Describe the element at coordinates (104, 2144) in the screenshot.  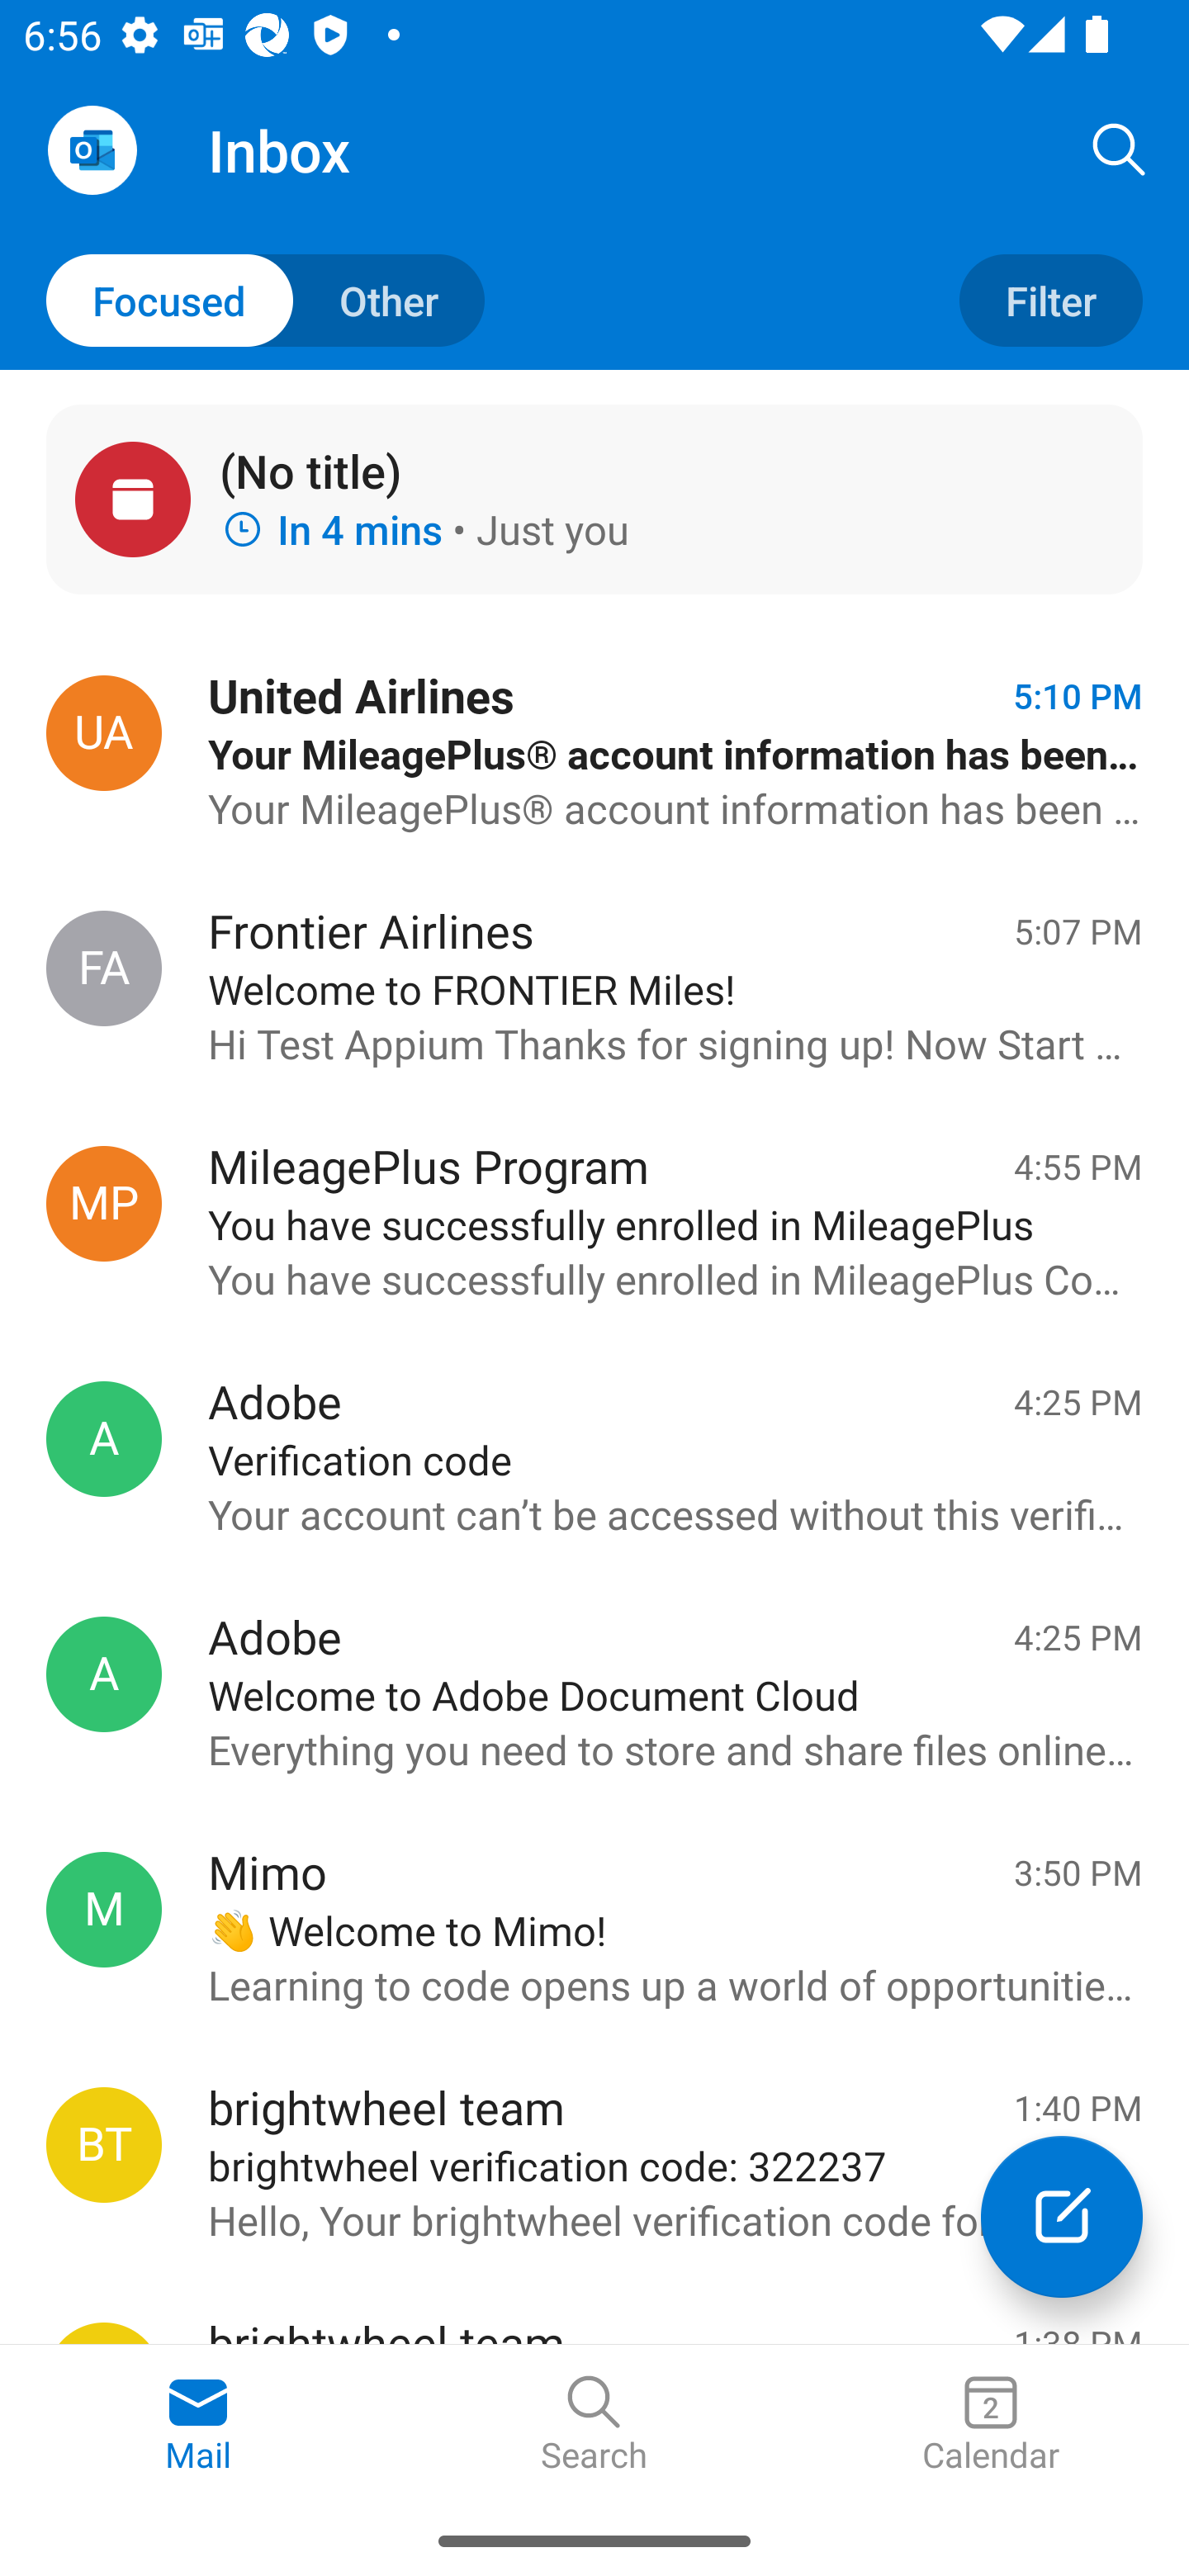
I see `brightwheel team, recovery@mybrightwheel.com` at that location.